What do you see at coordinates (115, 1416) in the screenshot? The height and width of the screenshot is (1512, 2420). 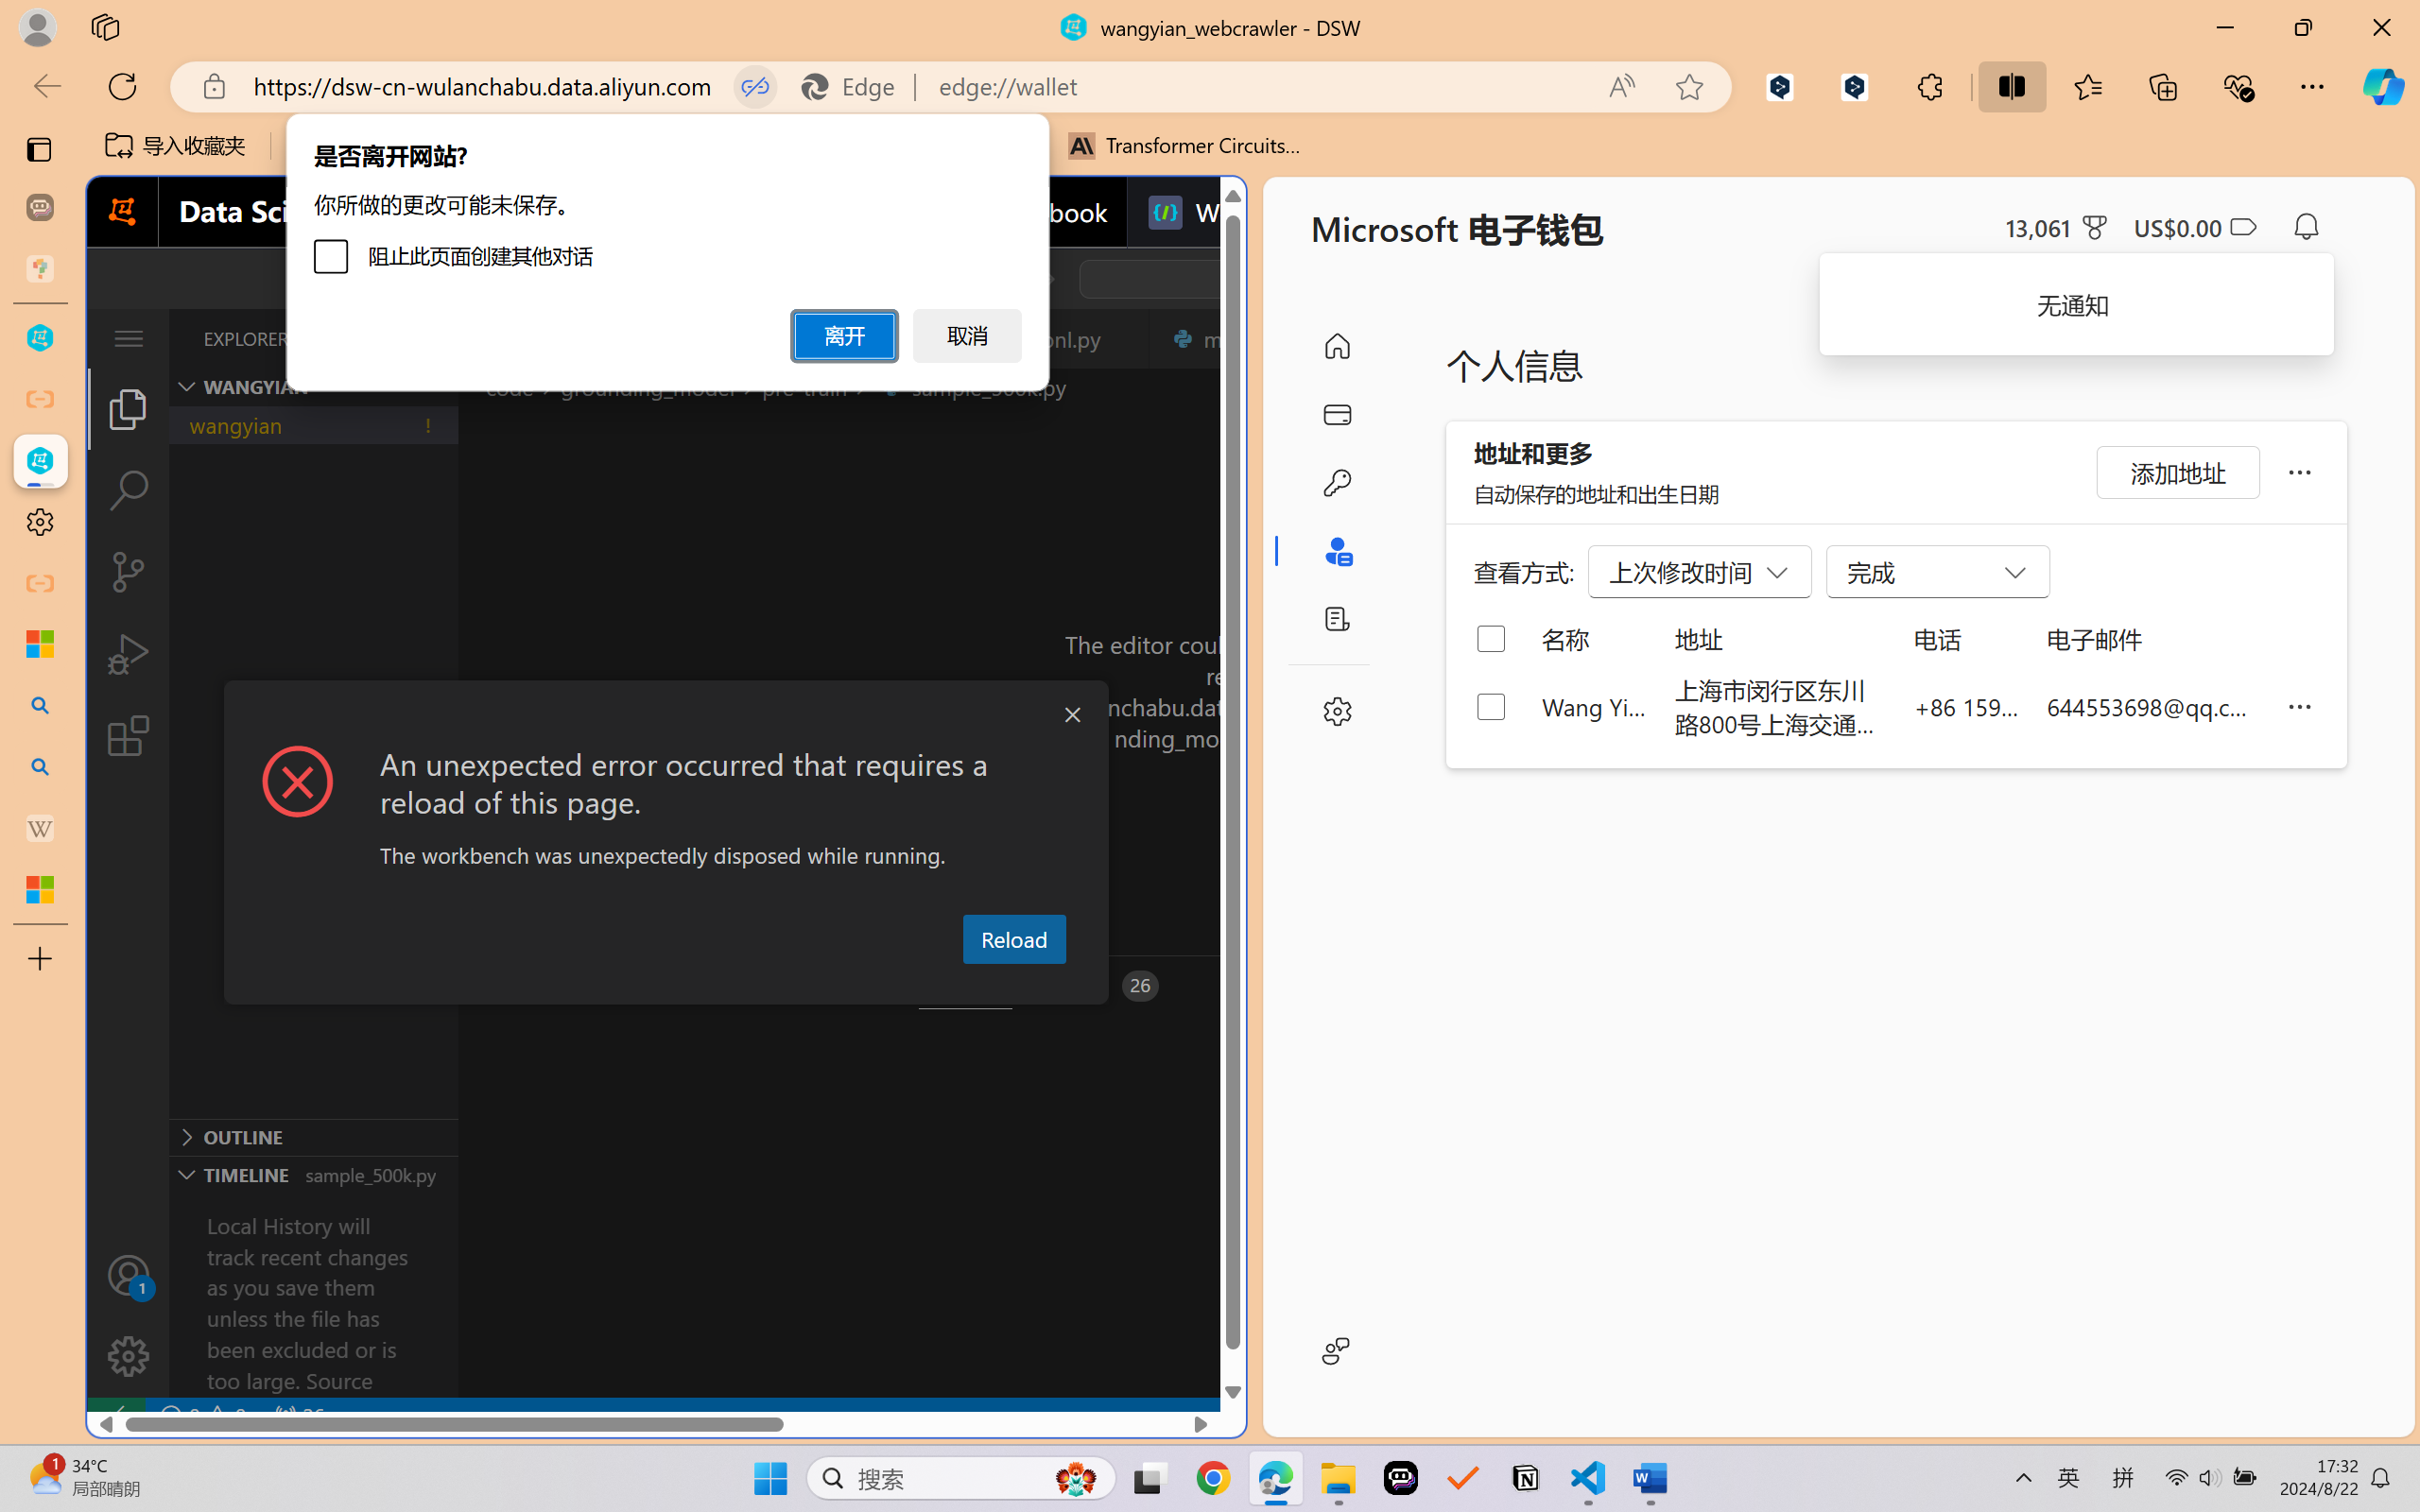 I see `remote` at bounding box center [115, 1416].